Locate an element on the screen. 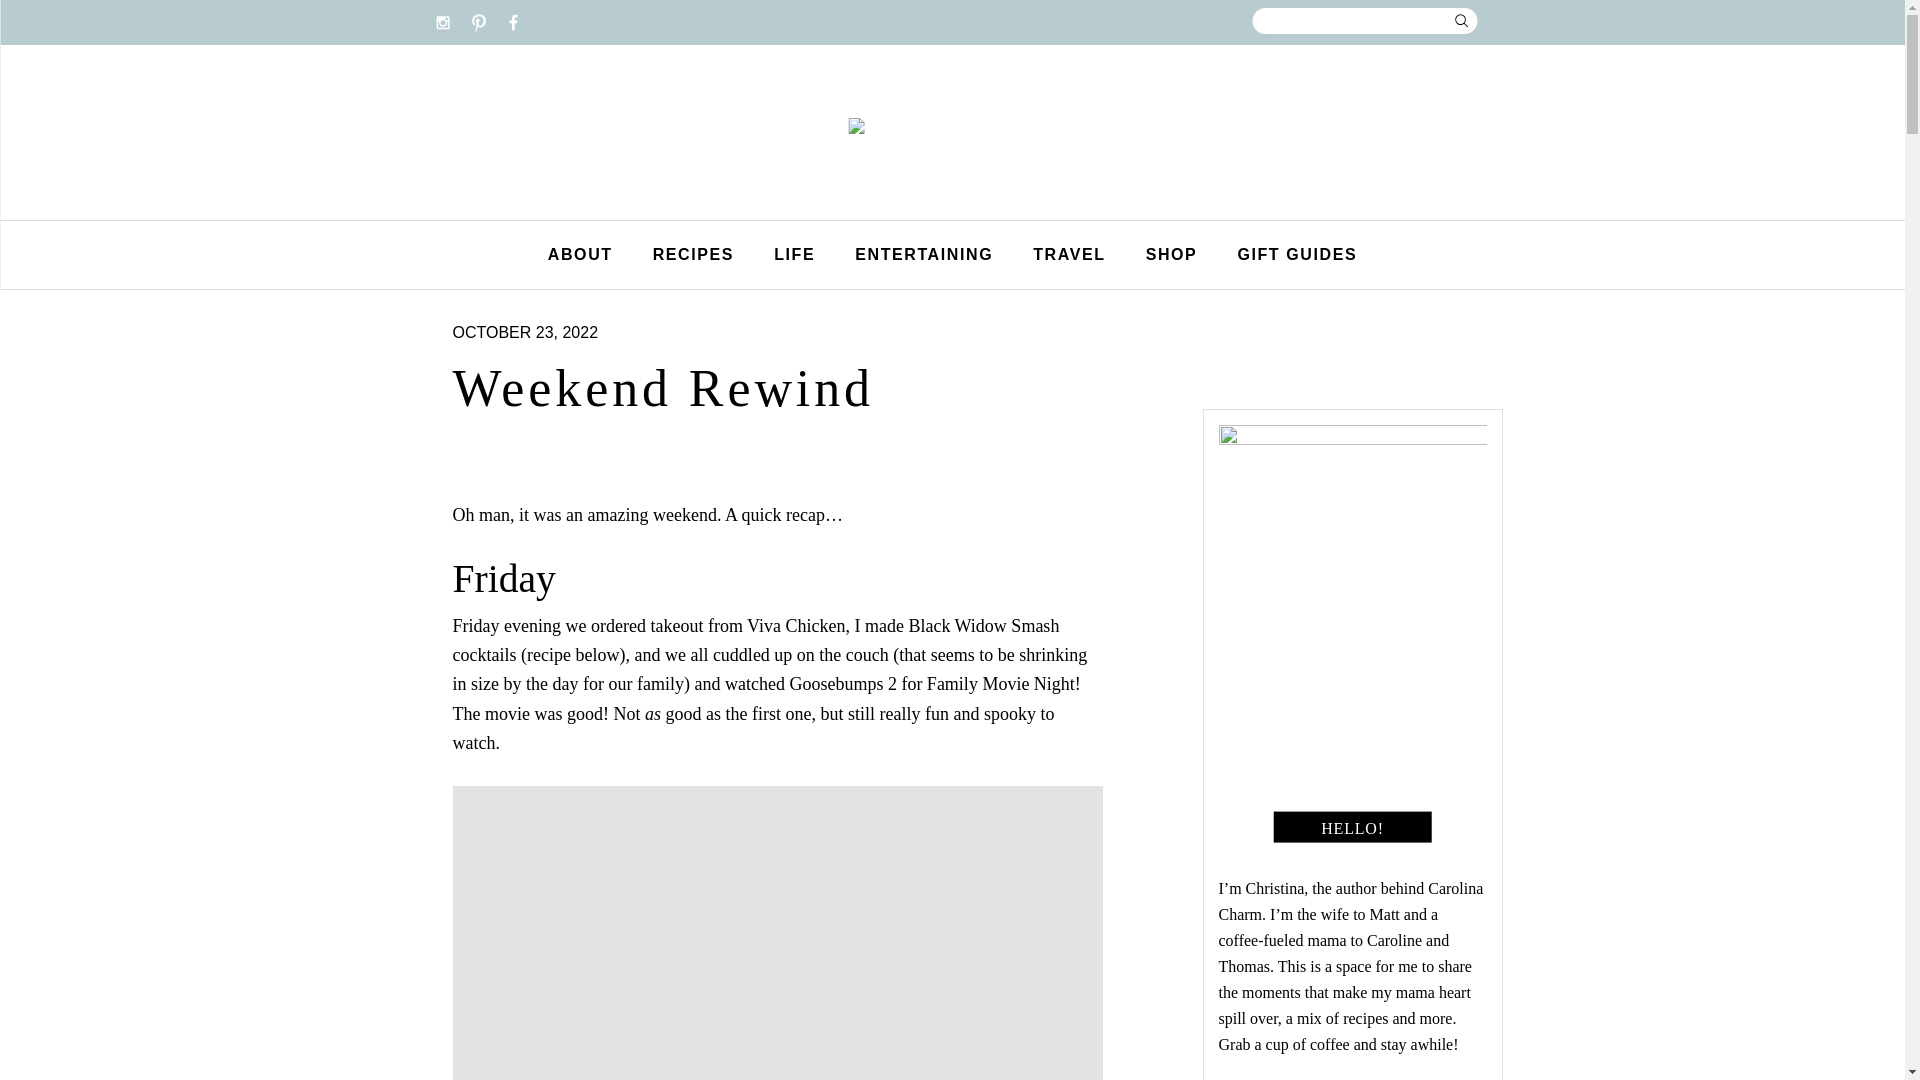 Image resolution: width=1920 pixels, height=1080 pixels. LIFE is located at coordinates (794, 254).